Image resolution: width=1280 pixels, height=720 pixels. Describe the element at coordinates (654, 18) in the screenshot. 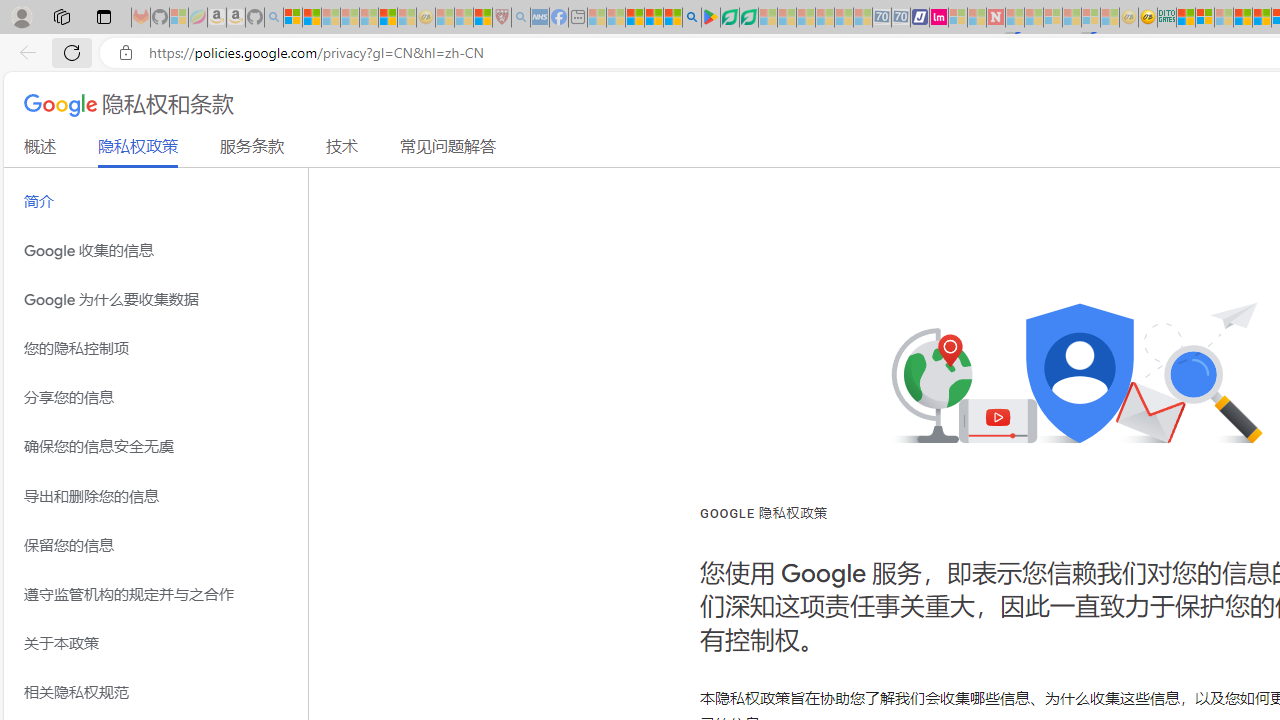

I see `Pets - MSN` at that location.